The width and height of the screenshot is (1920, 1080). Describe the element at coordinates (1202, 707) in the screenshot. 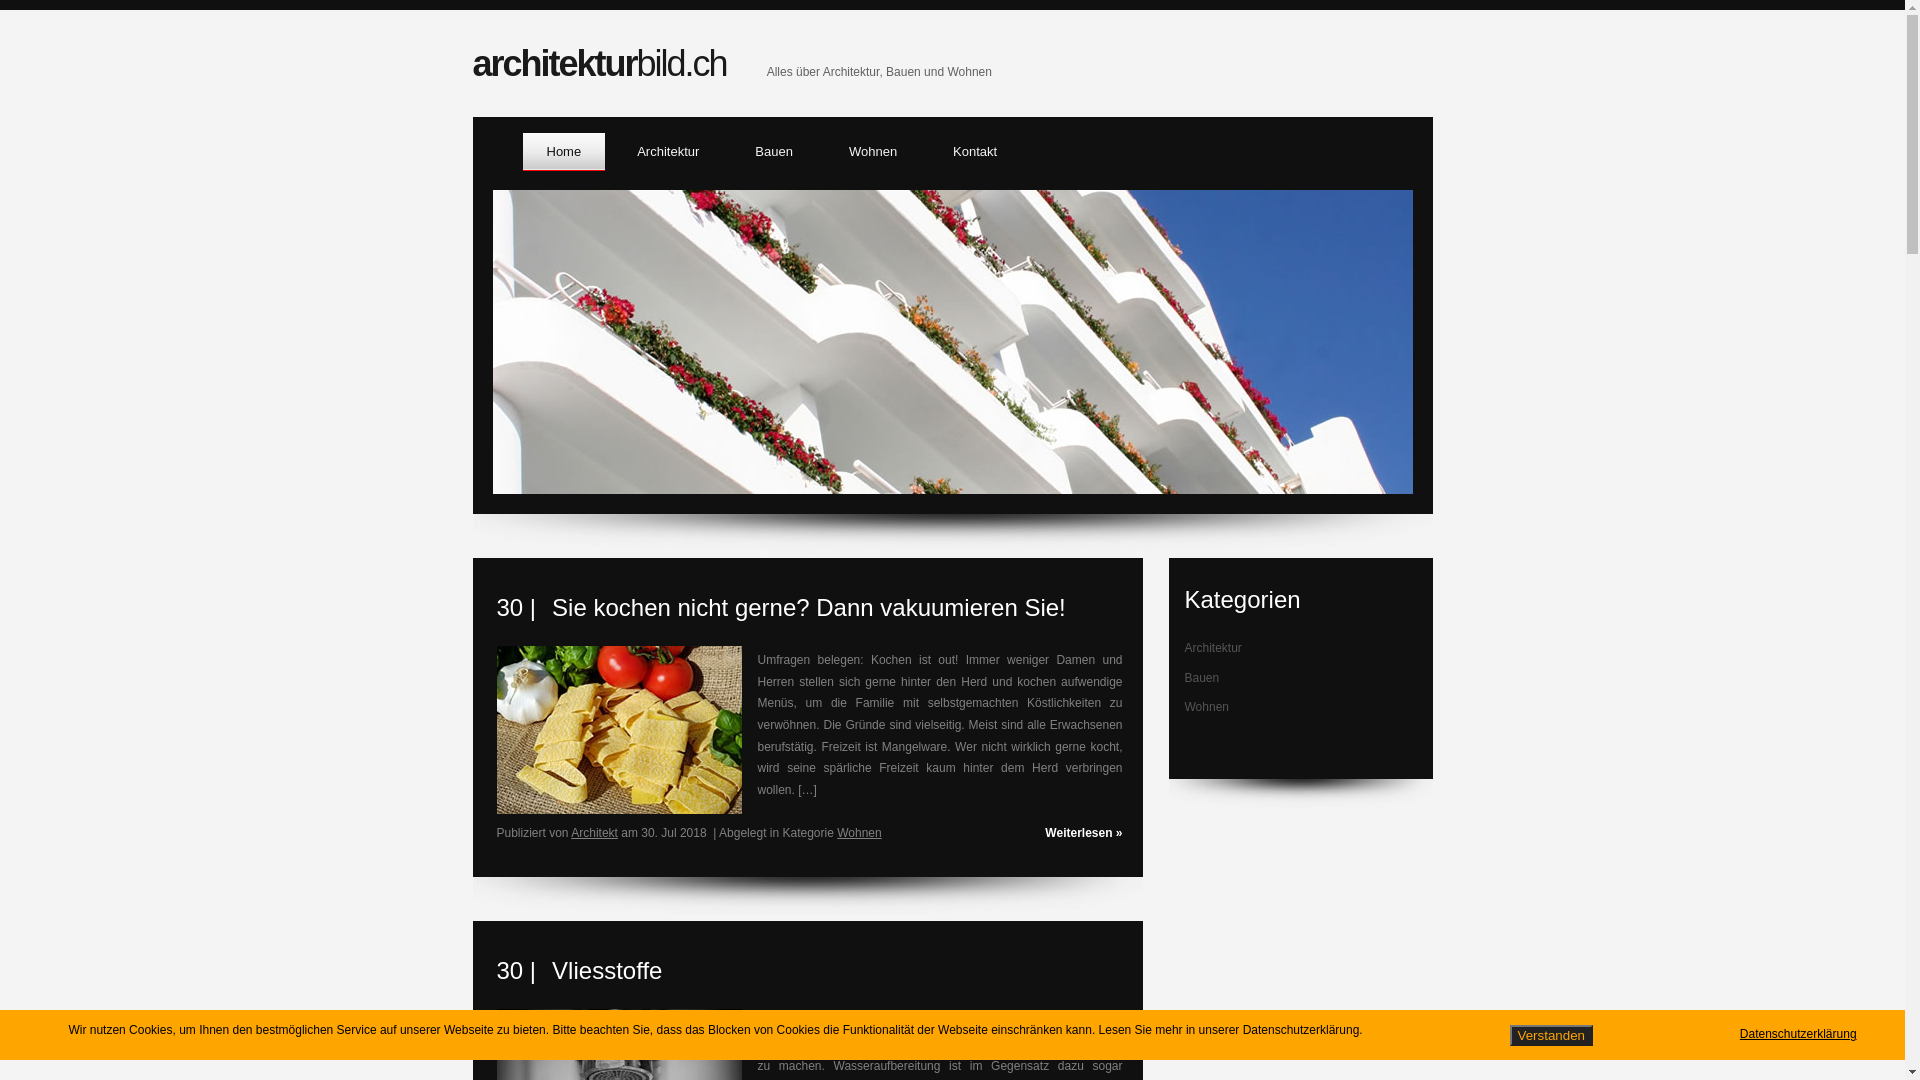

I see `Wohnen` at that location.